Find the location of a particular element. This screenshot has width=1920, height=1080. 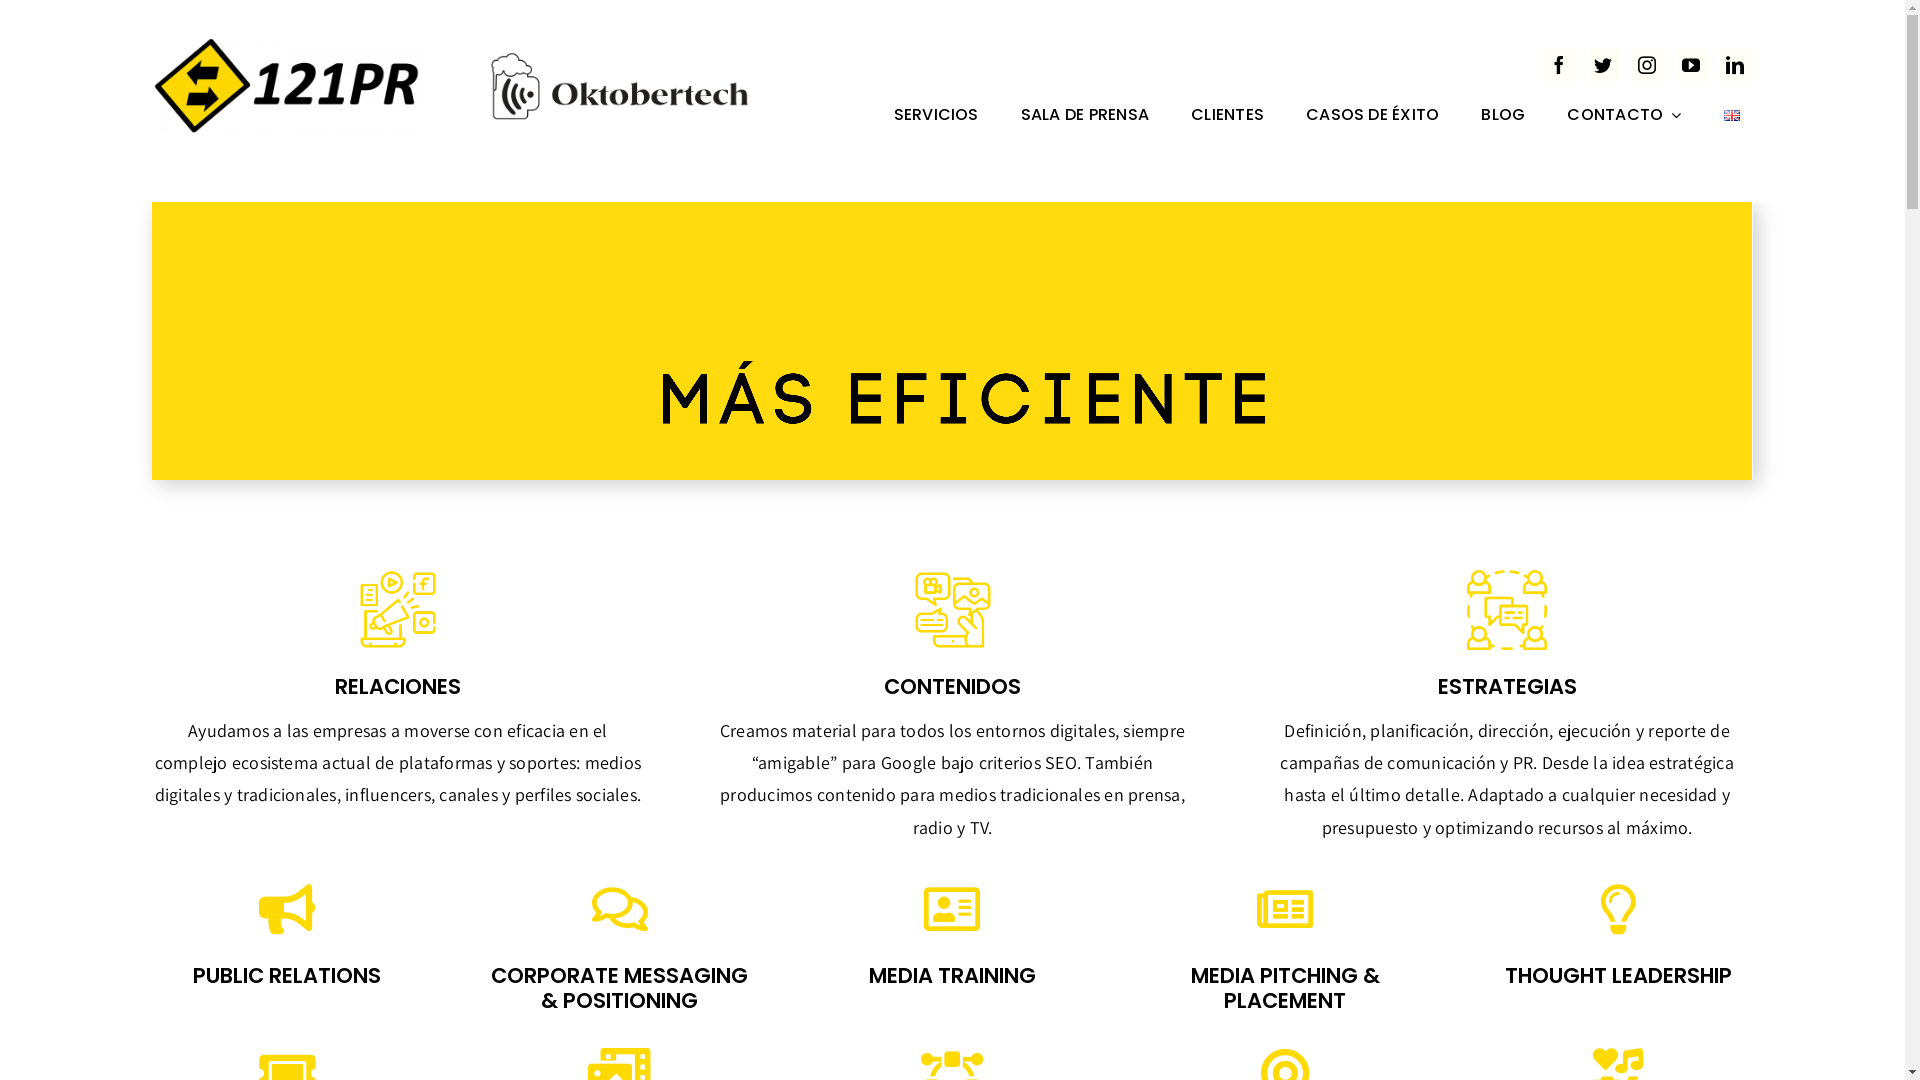

mensaje is located at coordinates (1507, 610).